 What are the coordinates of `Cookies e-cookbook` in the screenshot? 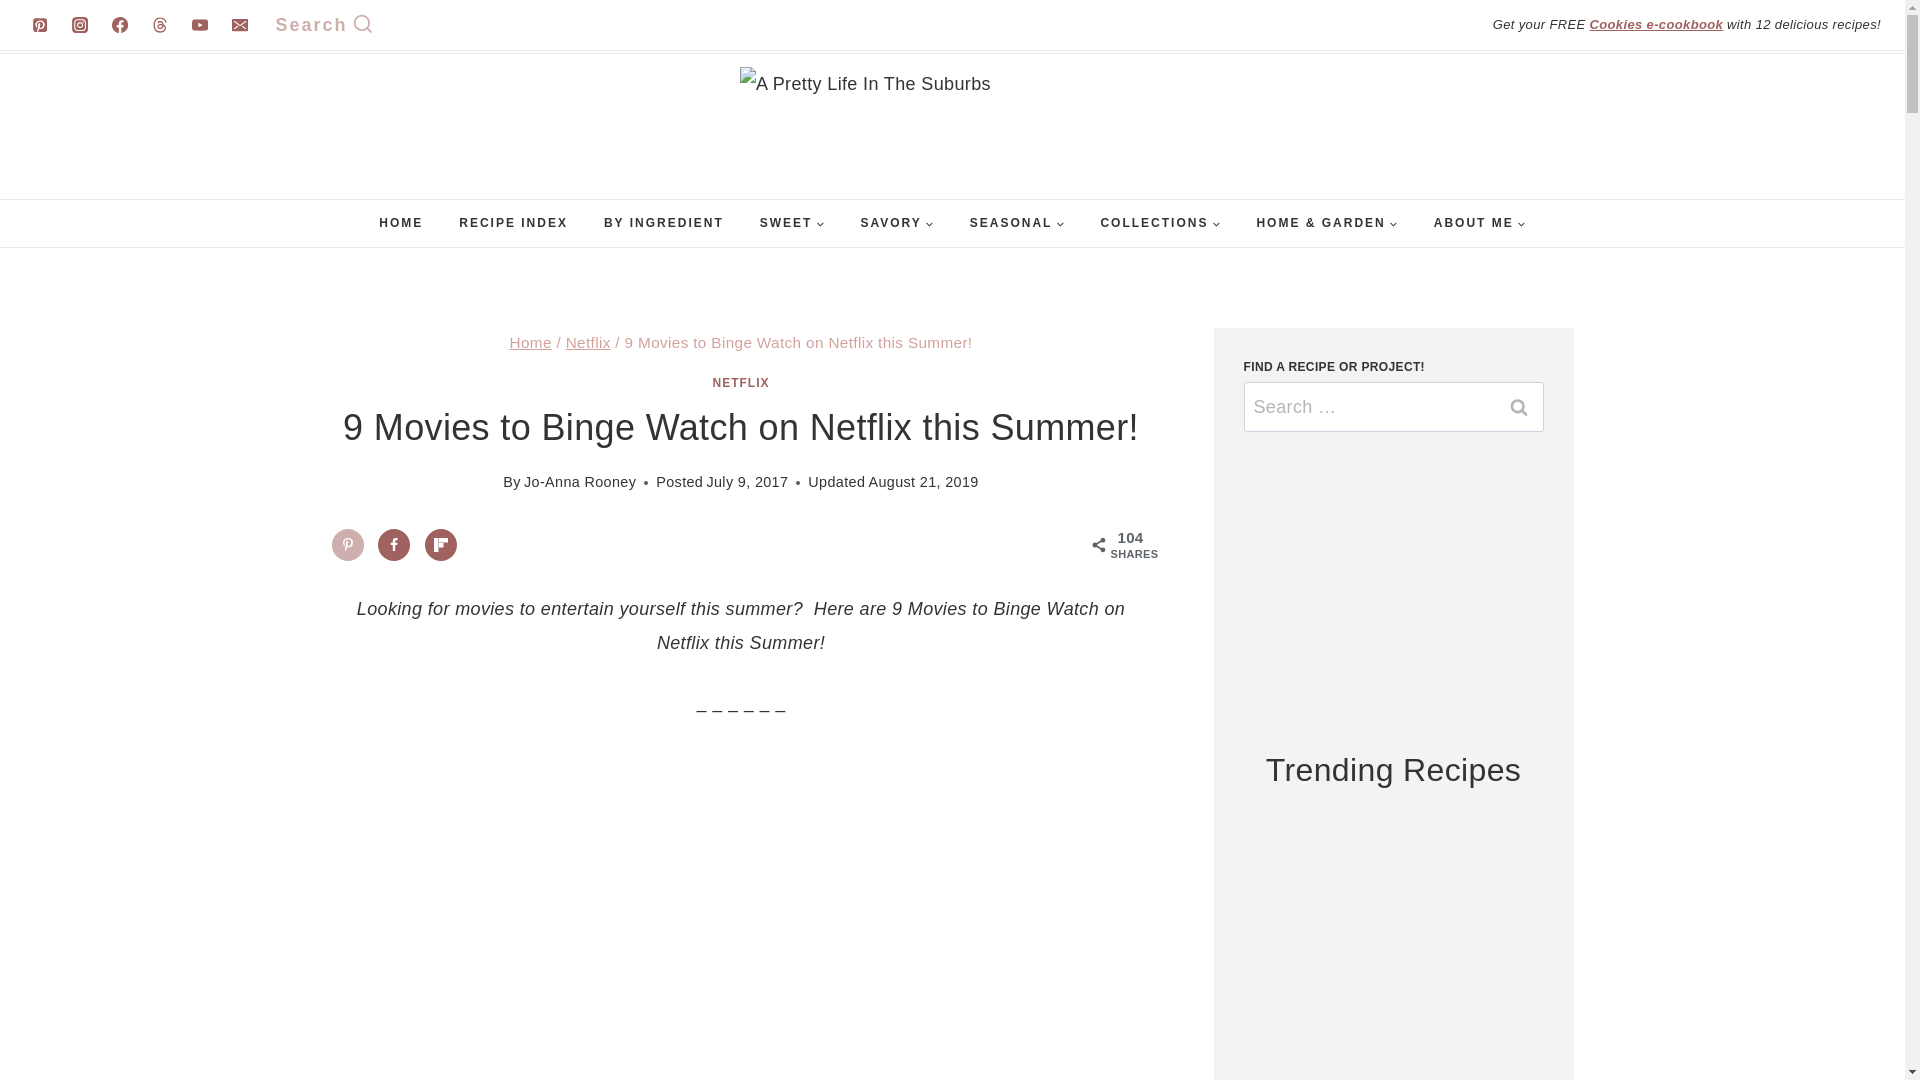 It's located at (1656, 24).